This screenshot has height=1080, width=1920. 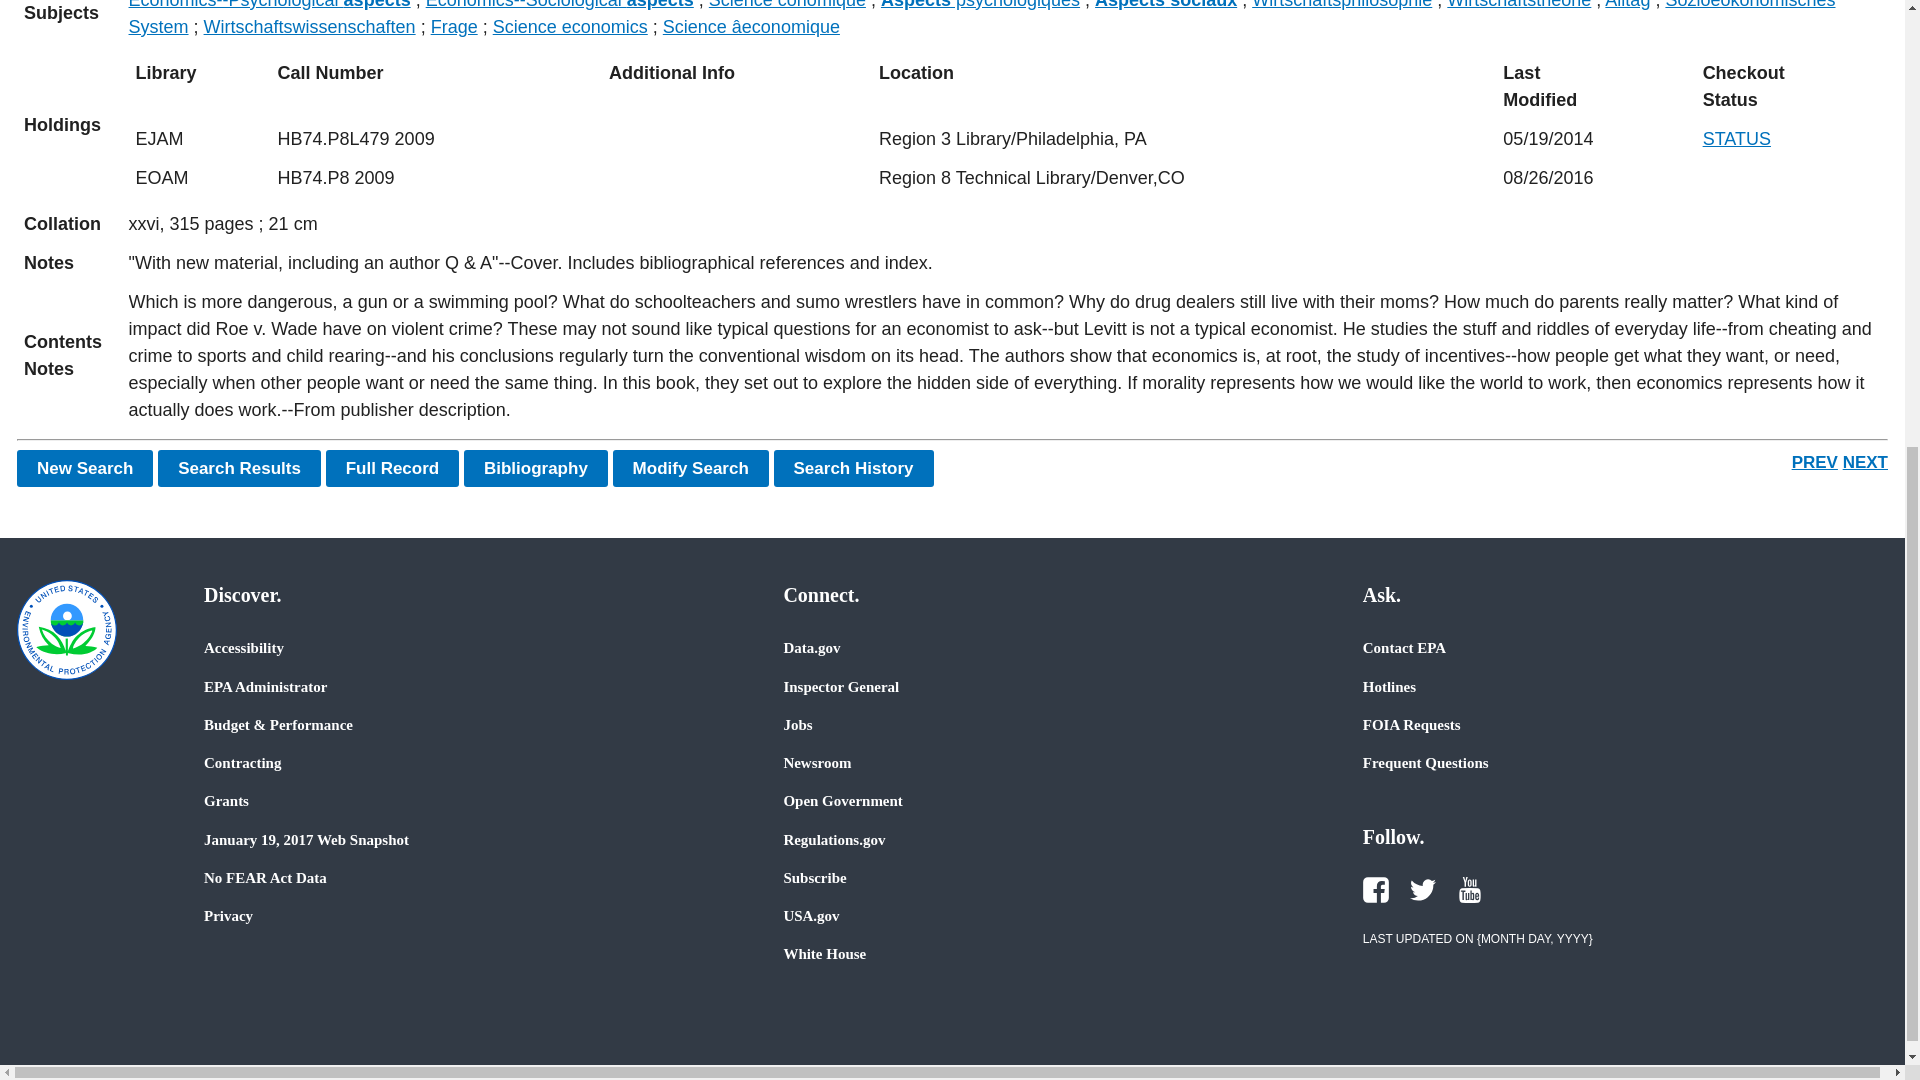 I want to click on Search History, so click(x=853, y=468).